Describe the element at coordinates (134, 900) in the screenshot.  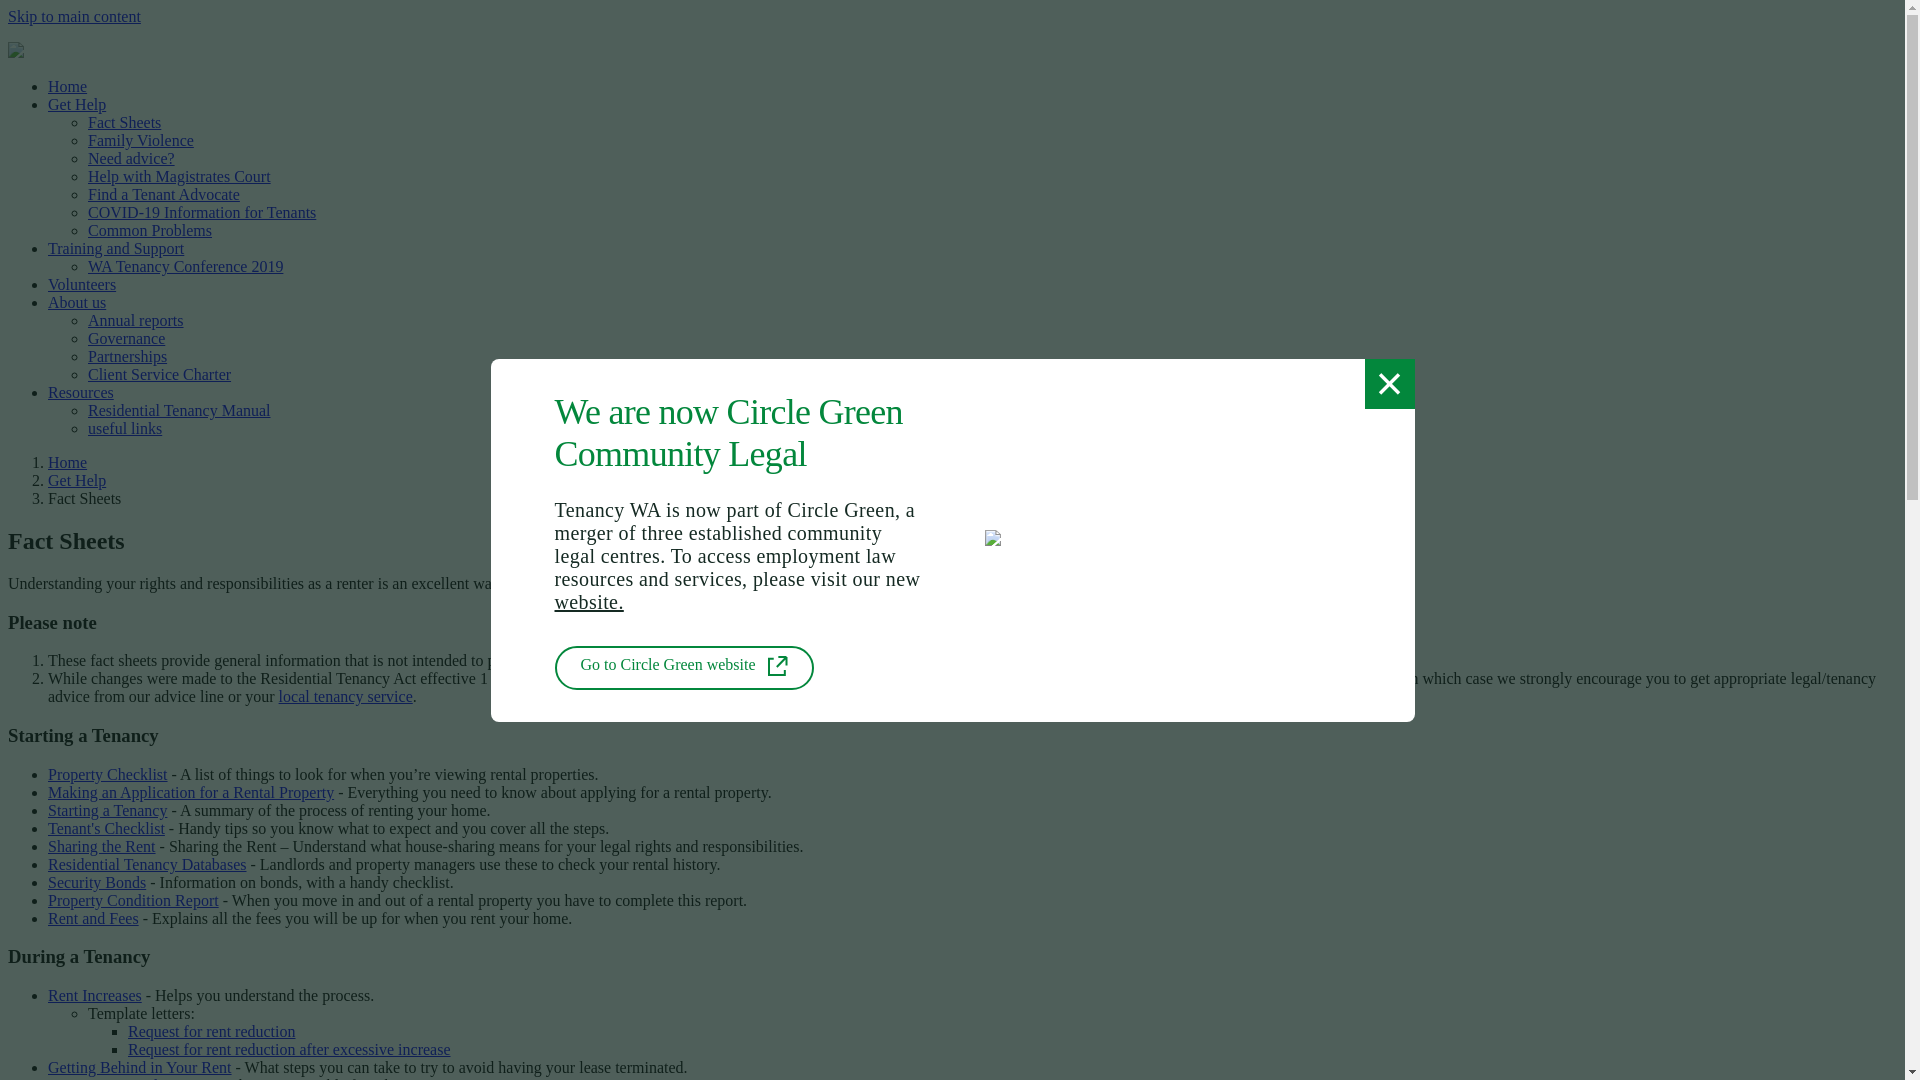
I see `Property Condition Report` at that location.